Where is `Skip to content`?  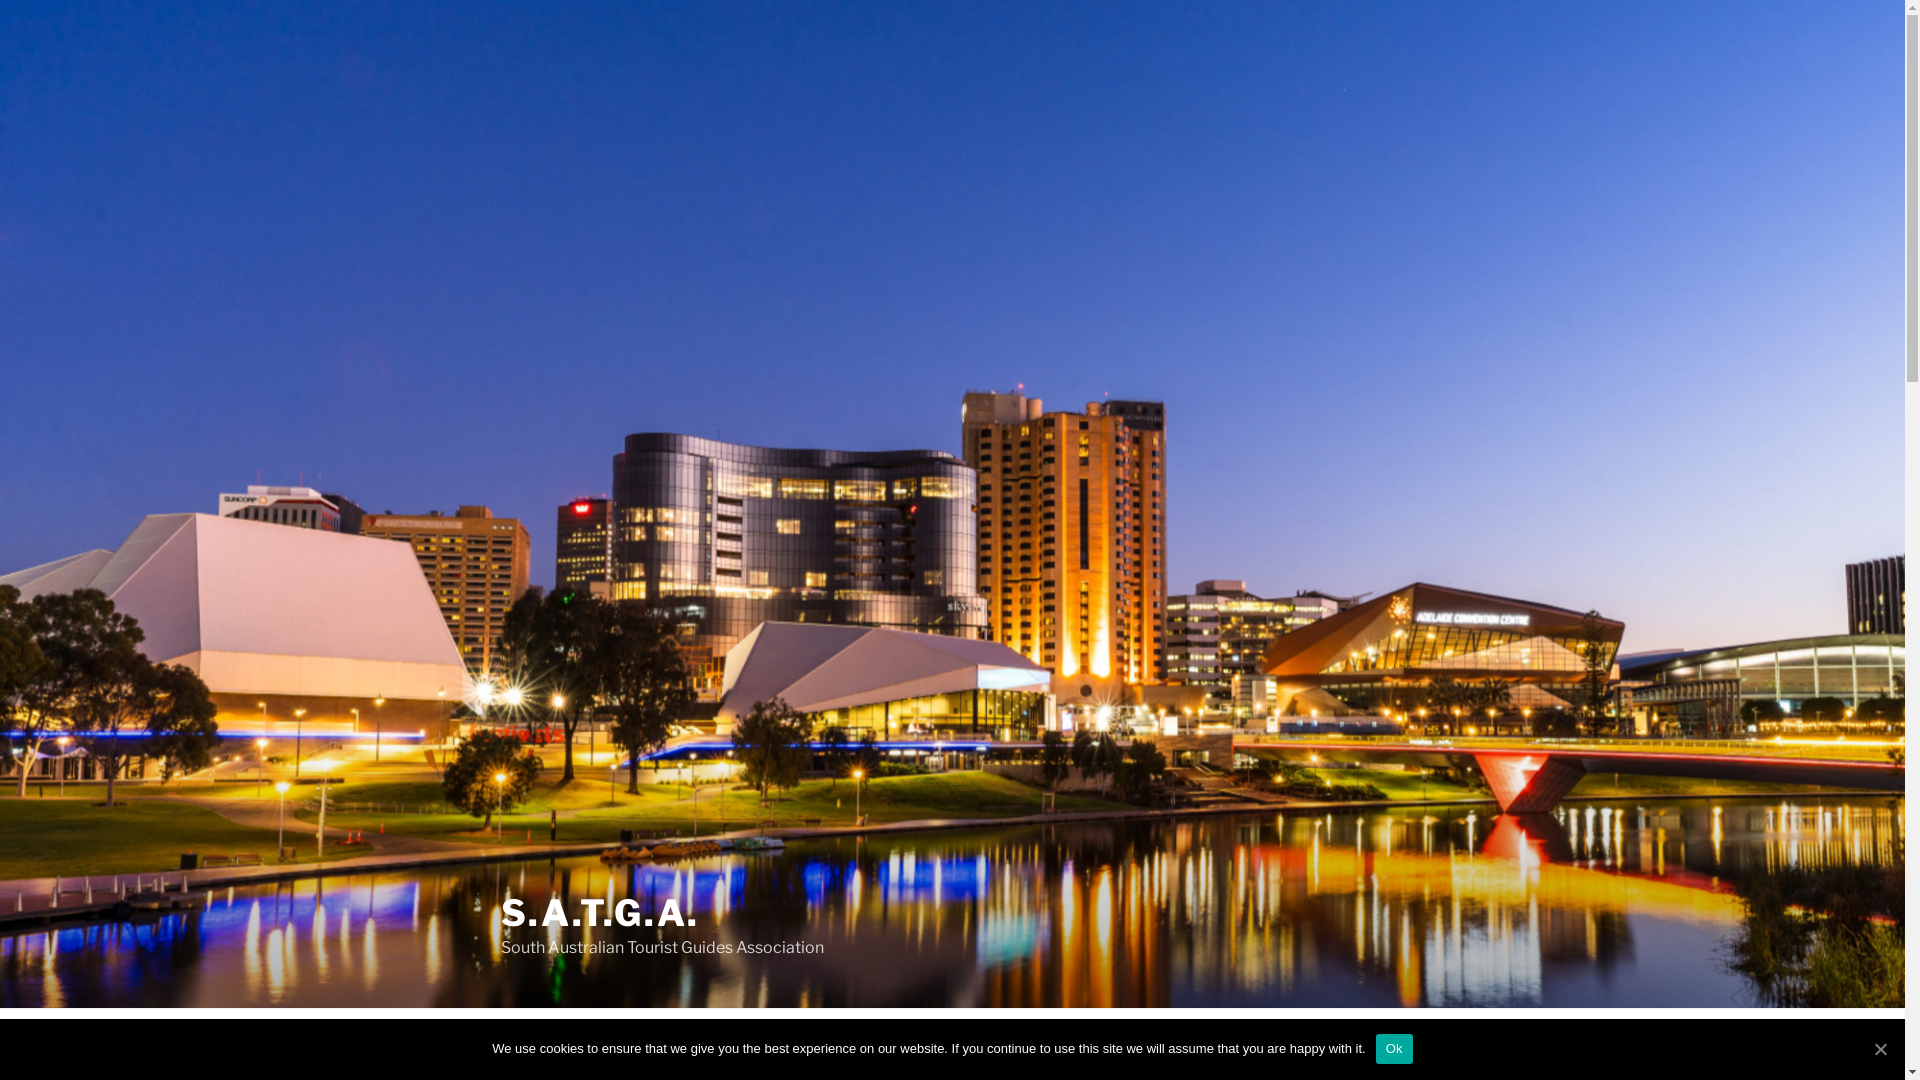
Skip to content is located at coordinates (0, 0).